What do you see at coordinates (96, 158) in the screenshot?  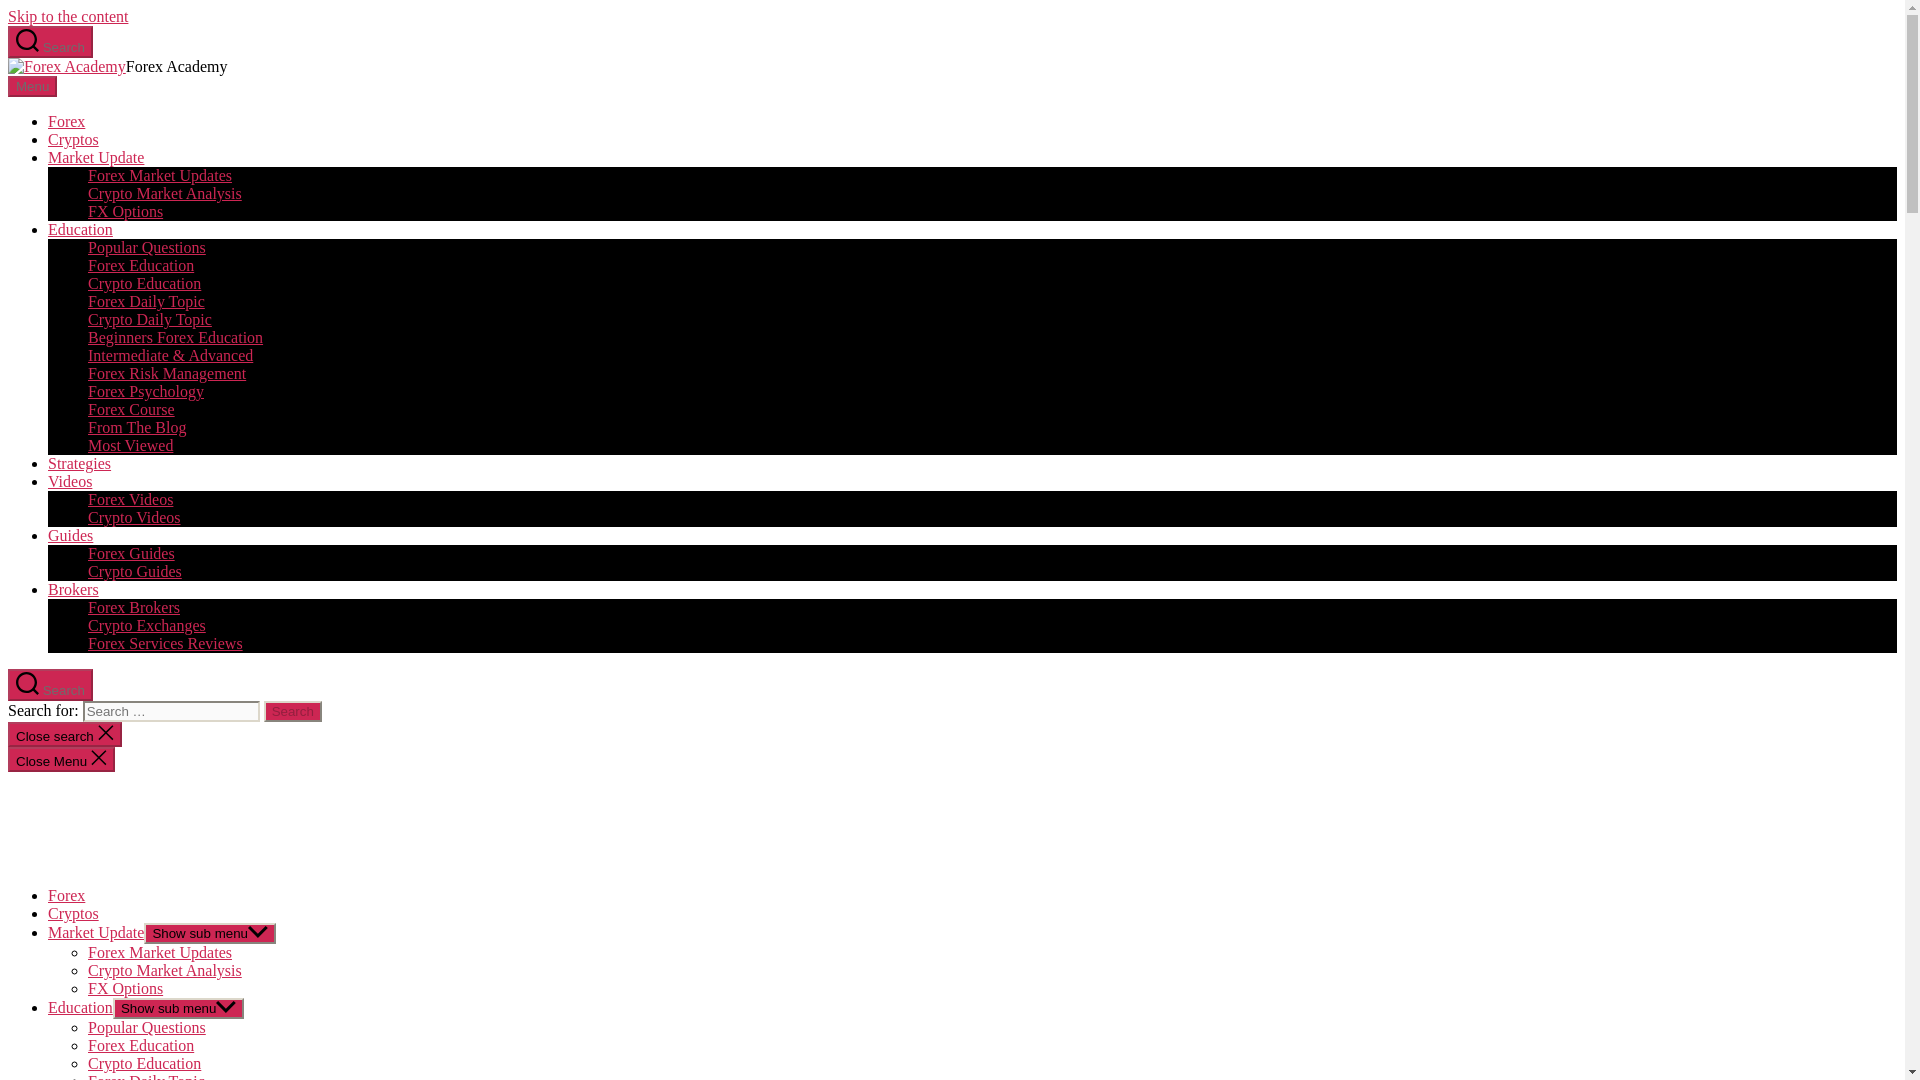 I see `Market Update` at bounding box center [96, 158].